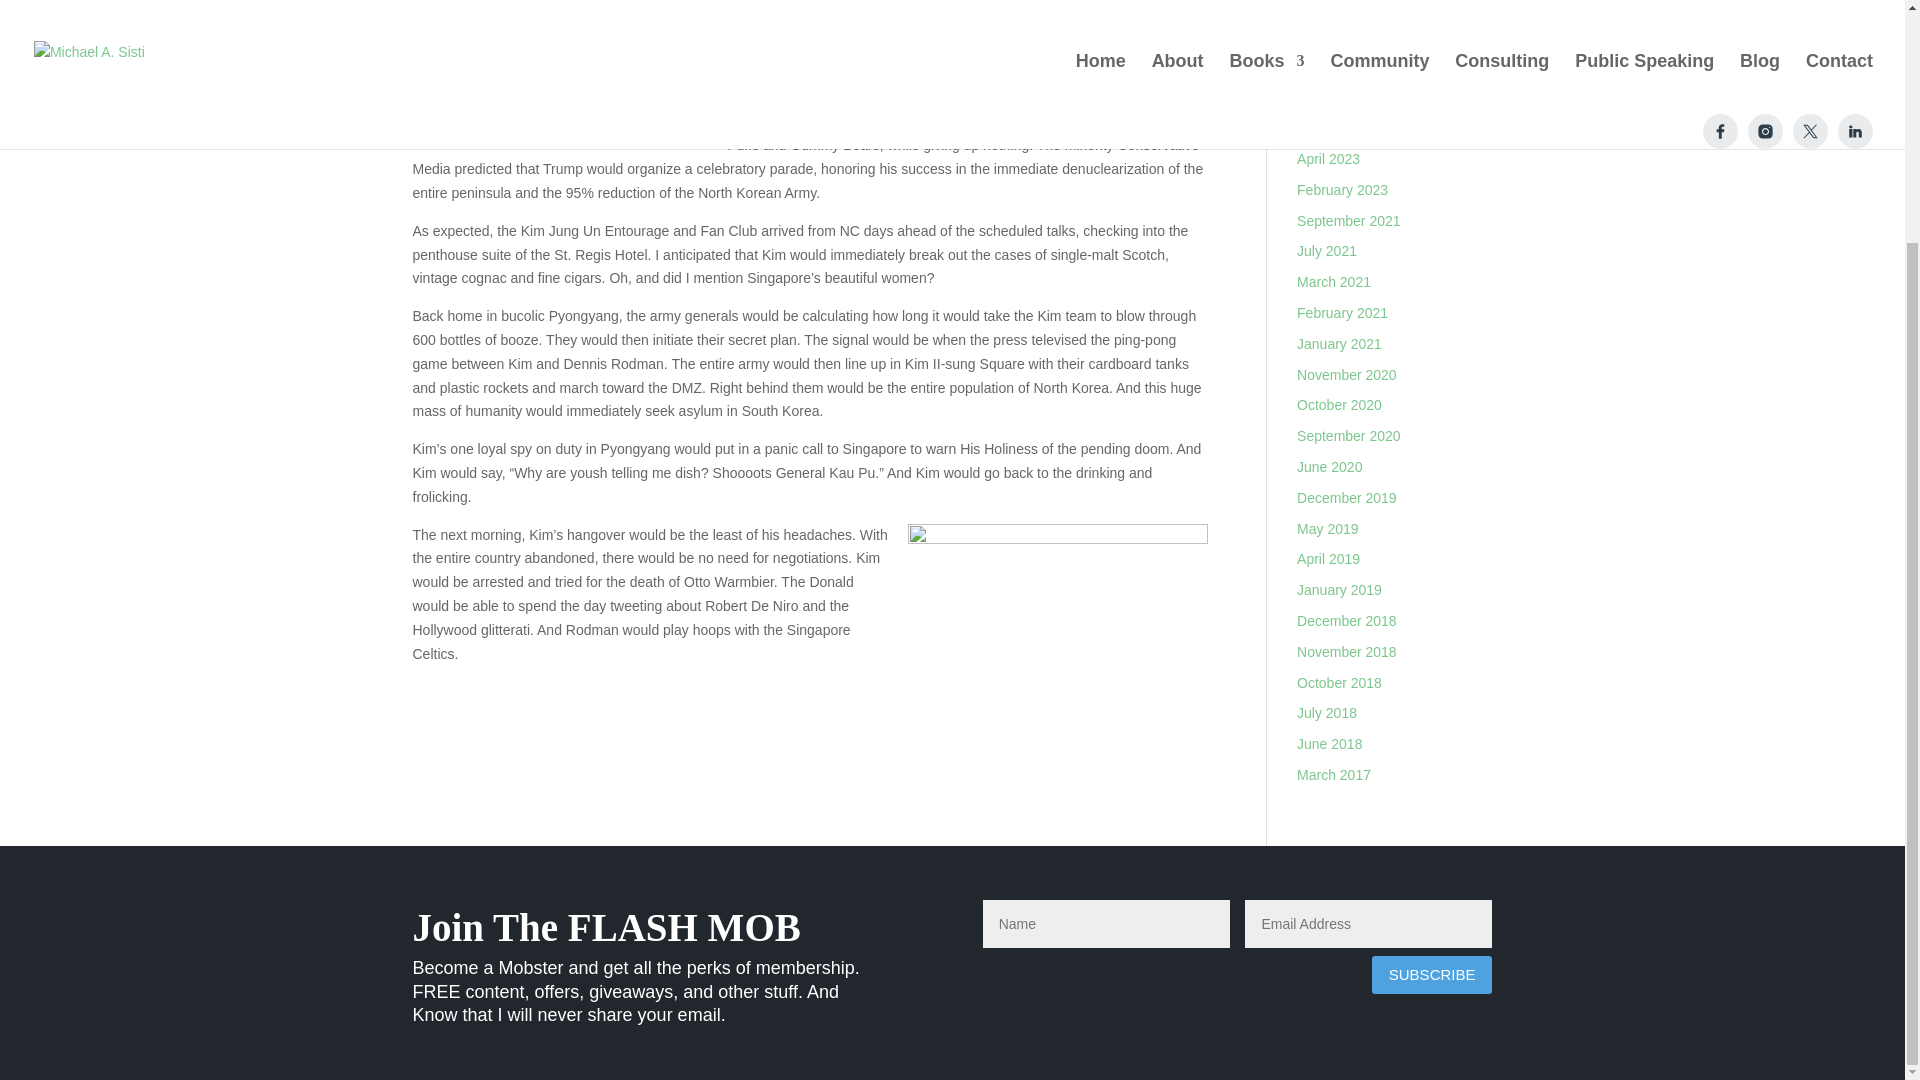 This screenshot has height=1080, width=1920. I want to click on April 2023, so click(1328, 159).